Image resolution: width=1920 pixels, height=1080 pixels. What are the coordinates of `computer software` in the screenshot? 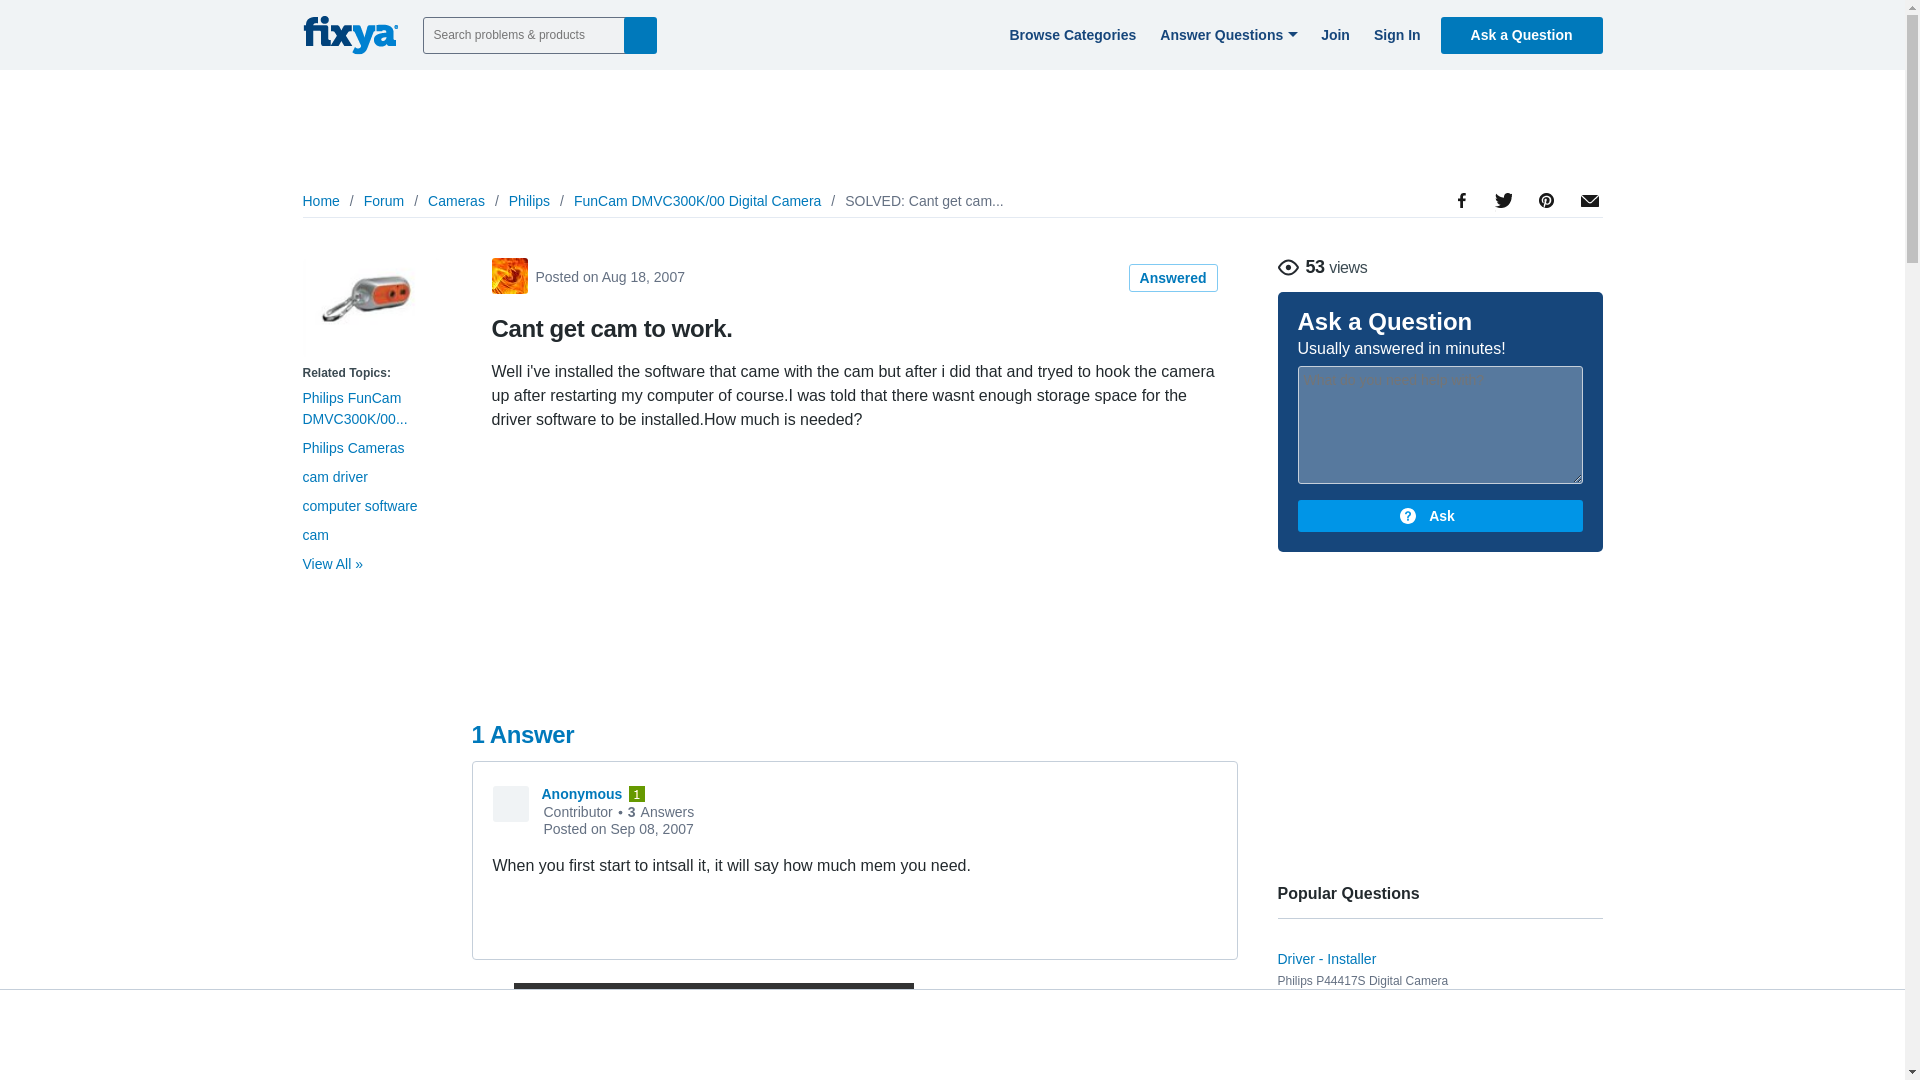 It's located at (358, 506).